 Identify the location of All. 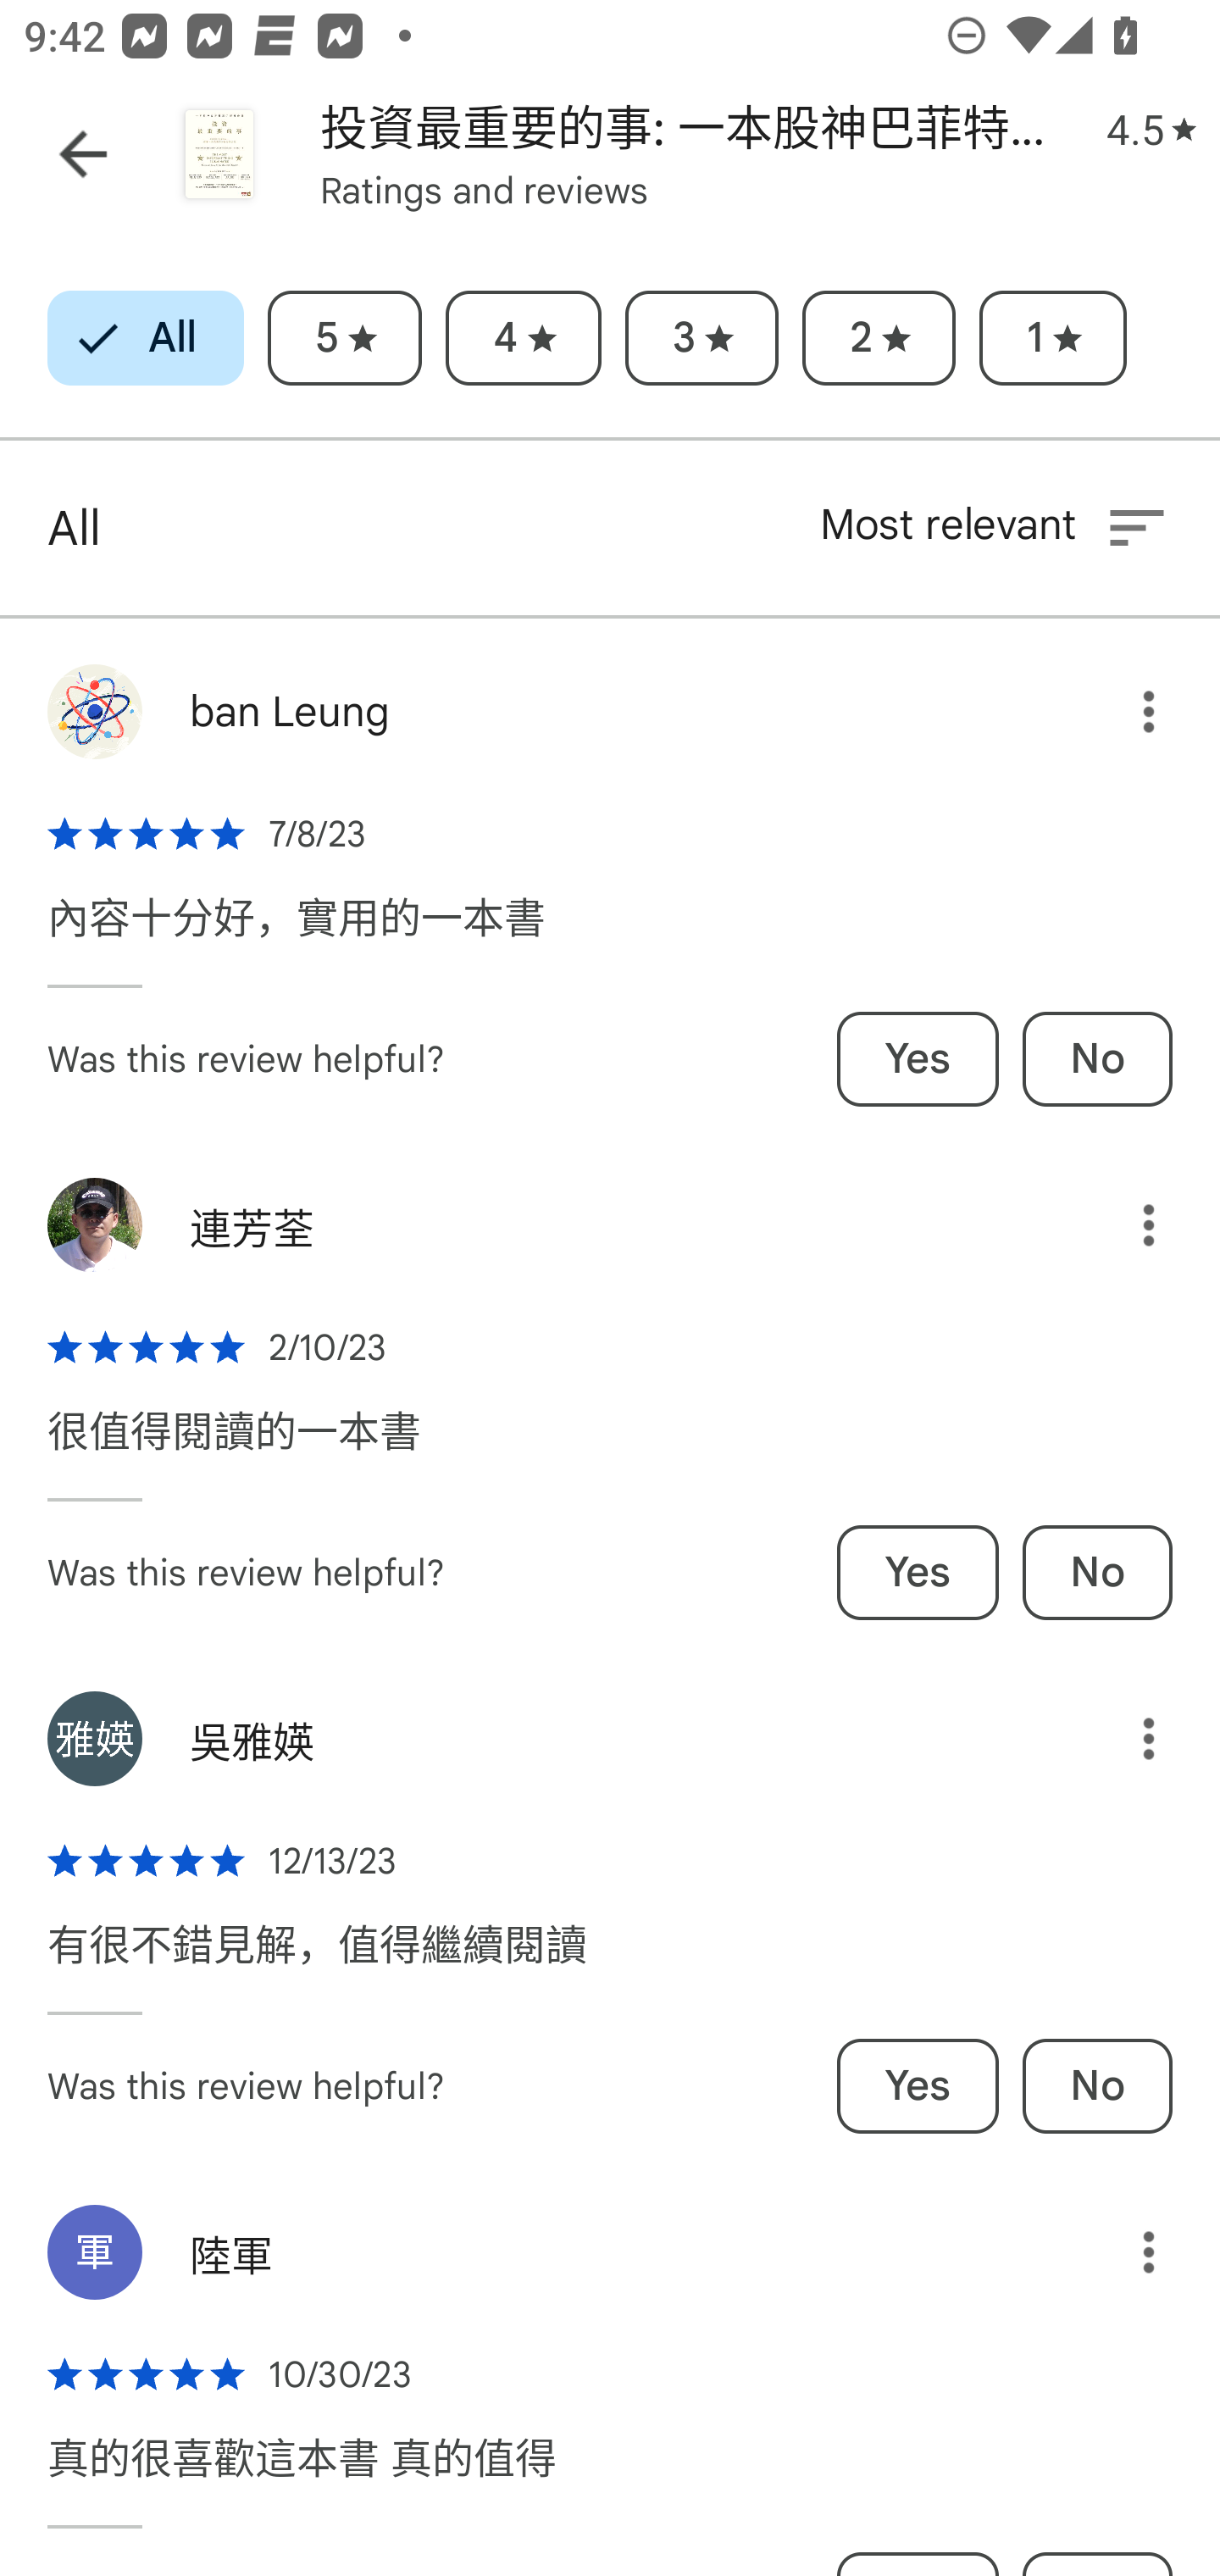
(146, 339).